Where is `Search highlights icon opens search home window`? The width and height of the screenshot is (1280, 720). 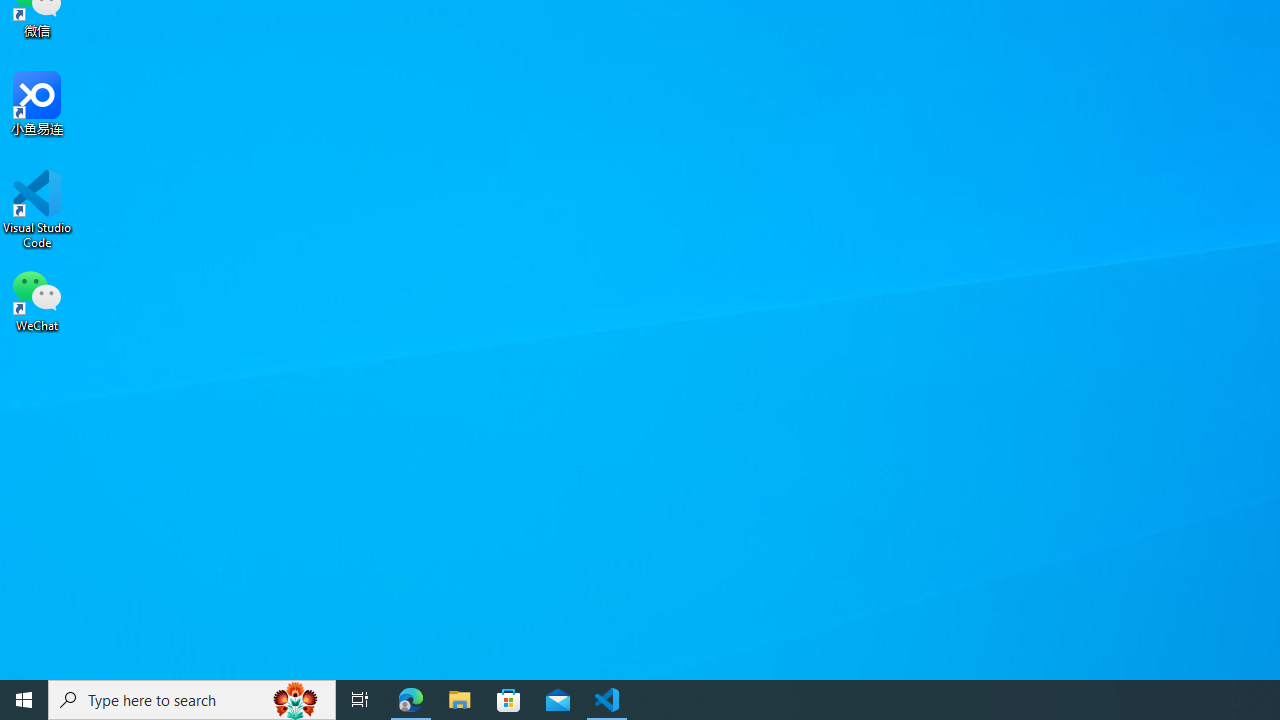 Search highlights icon opens search home window is located at coordinates (296, 700).